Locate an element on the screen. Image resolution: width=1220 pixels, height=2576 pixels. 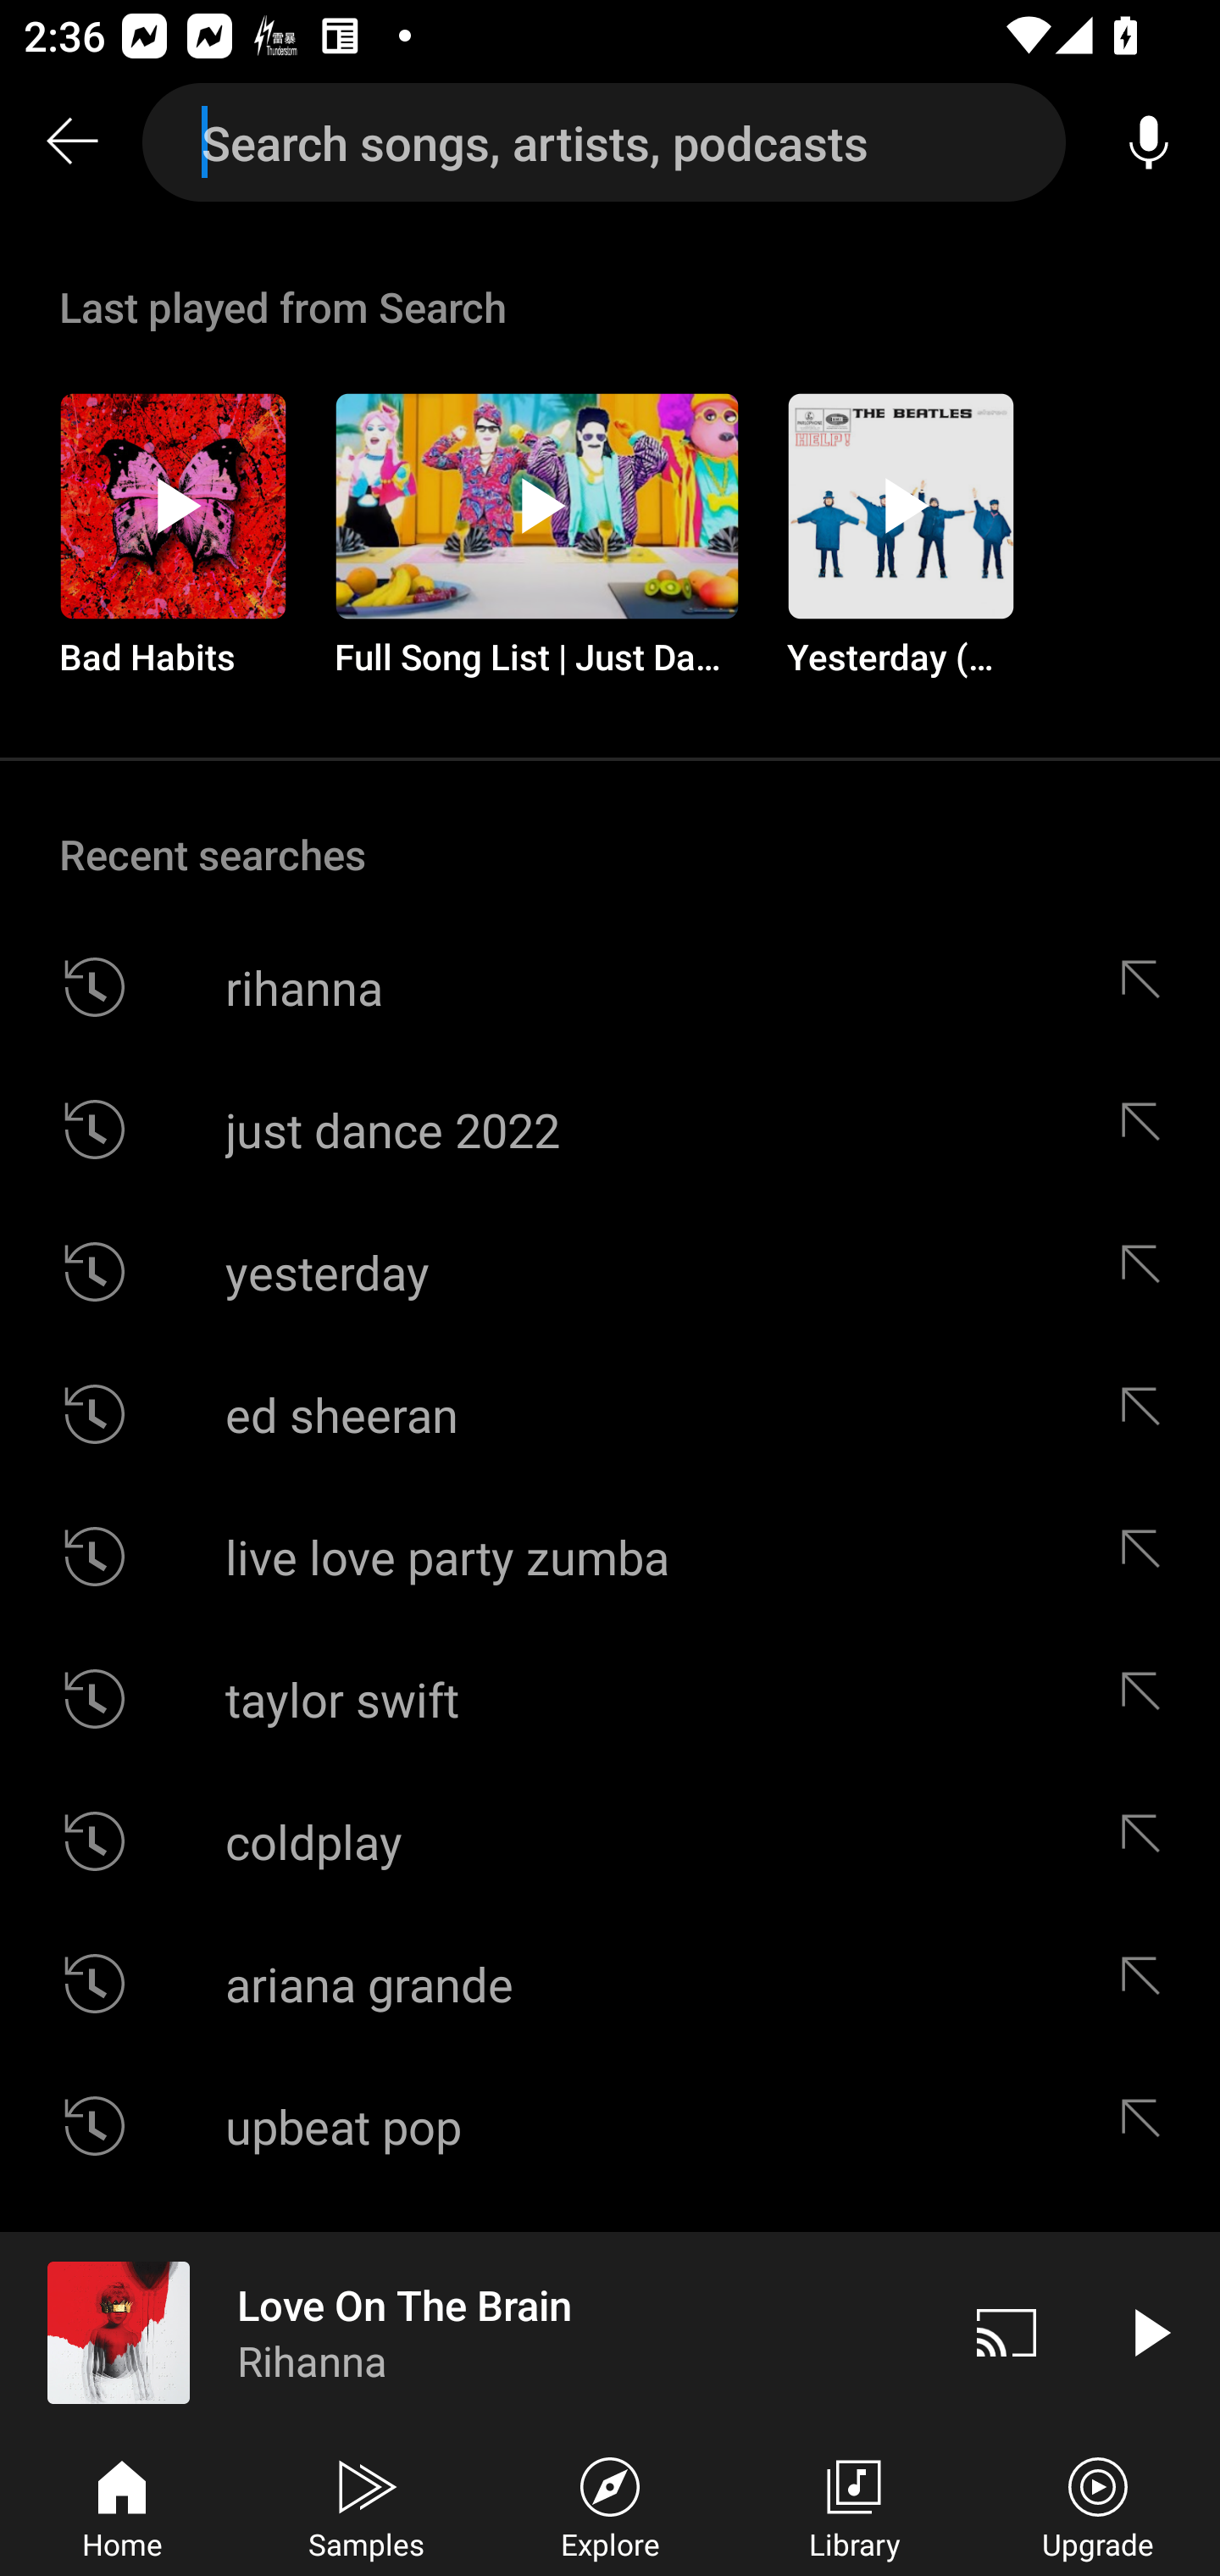
ariana grande Edit suggestion ariana grande is located at coordinates (610, 1983).